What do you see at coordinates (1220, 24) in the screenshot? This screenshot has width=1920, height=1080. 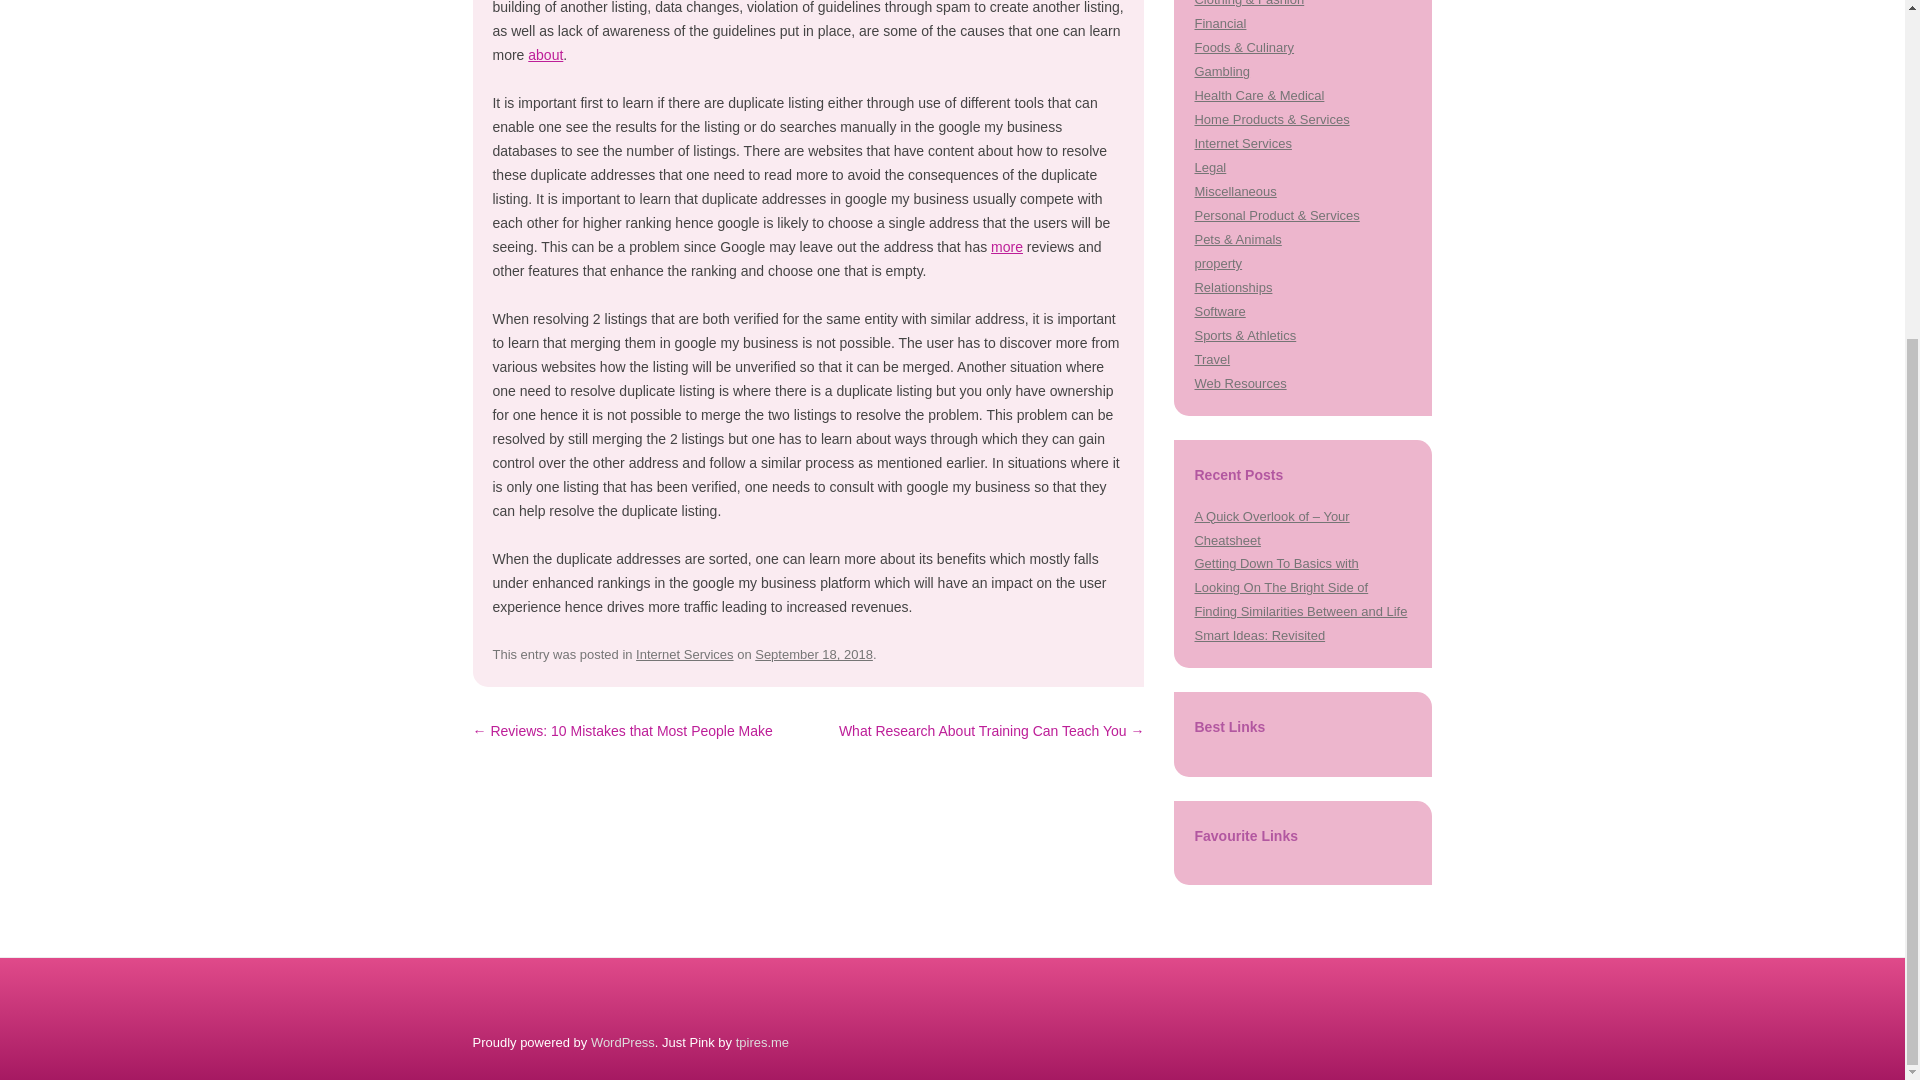 I see `Financial` at bounding box center [1220, 24].